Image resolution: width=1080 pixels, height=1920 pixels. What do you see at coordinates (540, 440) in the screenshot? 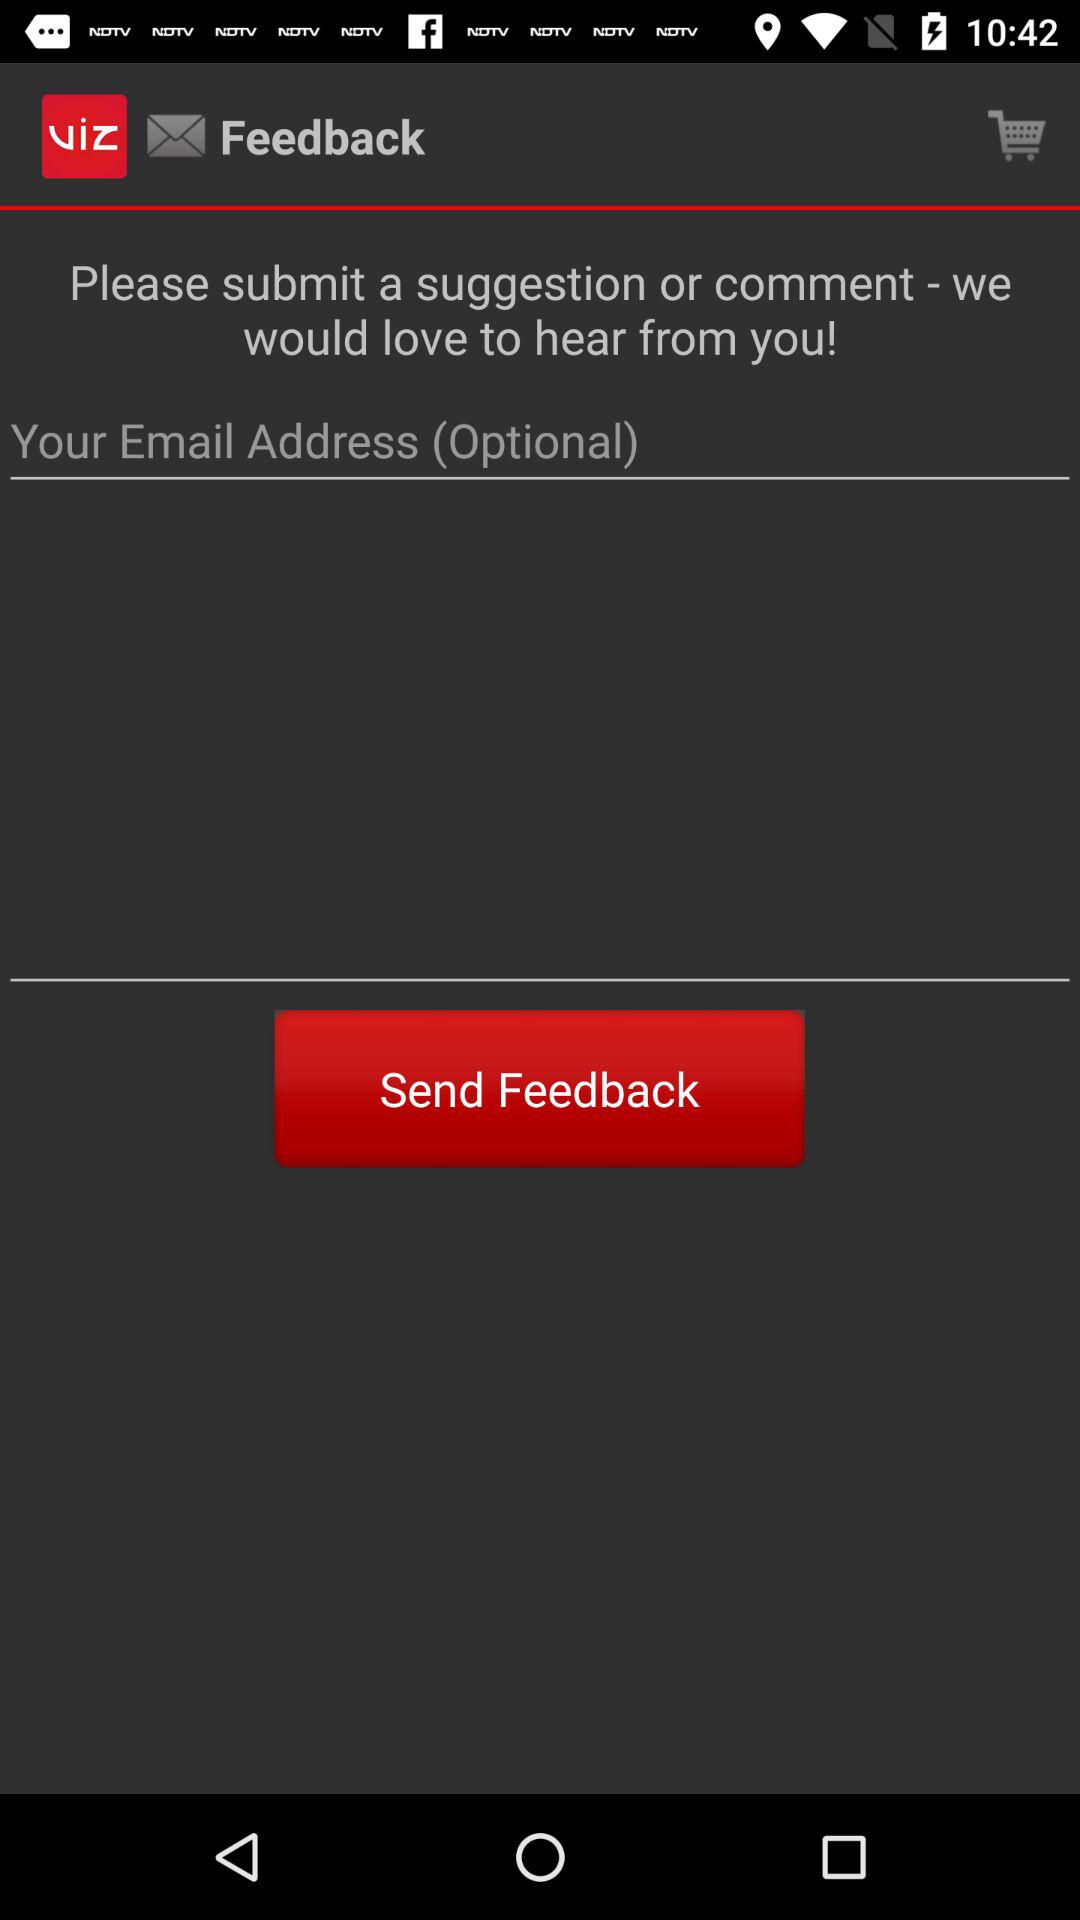
I see `choose the item below the please submit a icon` at bounding box center [540, 440].